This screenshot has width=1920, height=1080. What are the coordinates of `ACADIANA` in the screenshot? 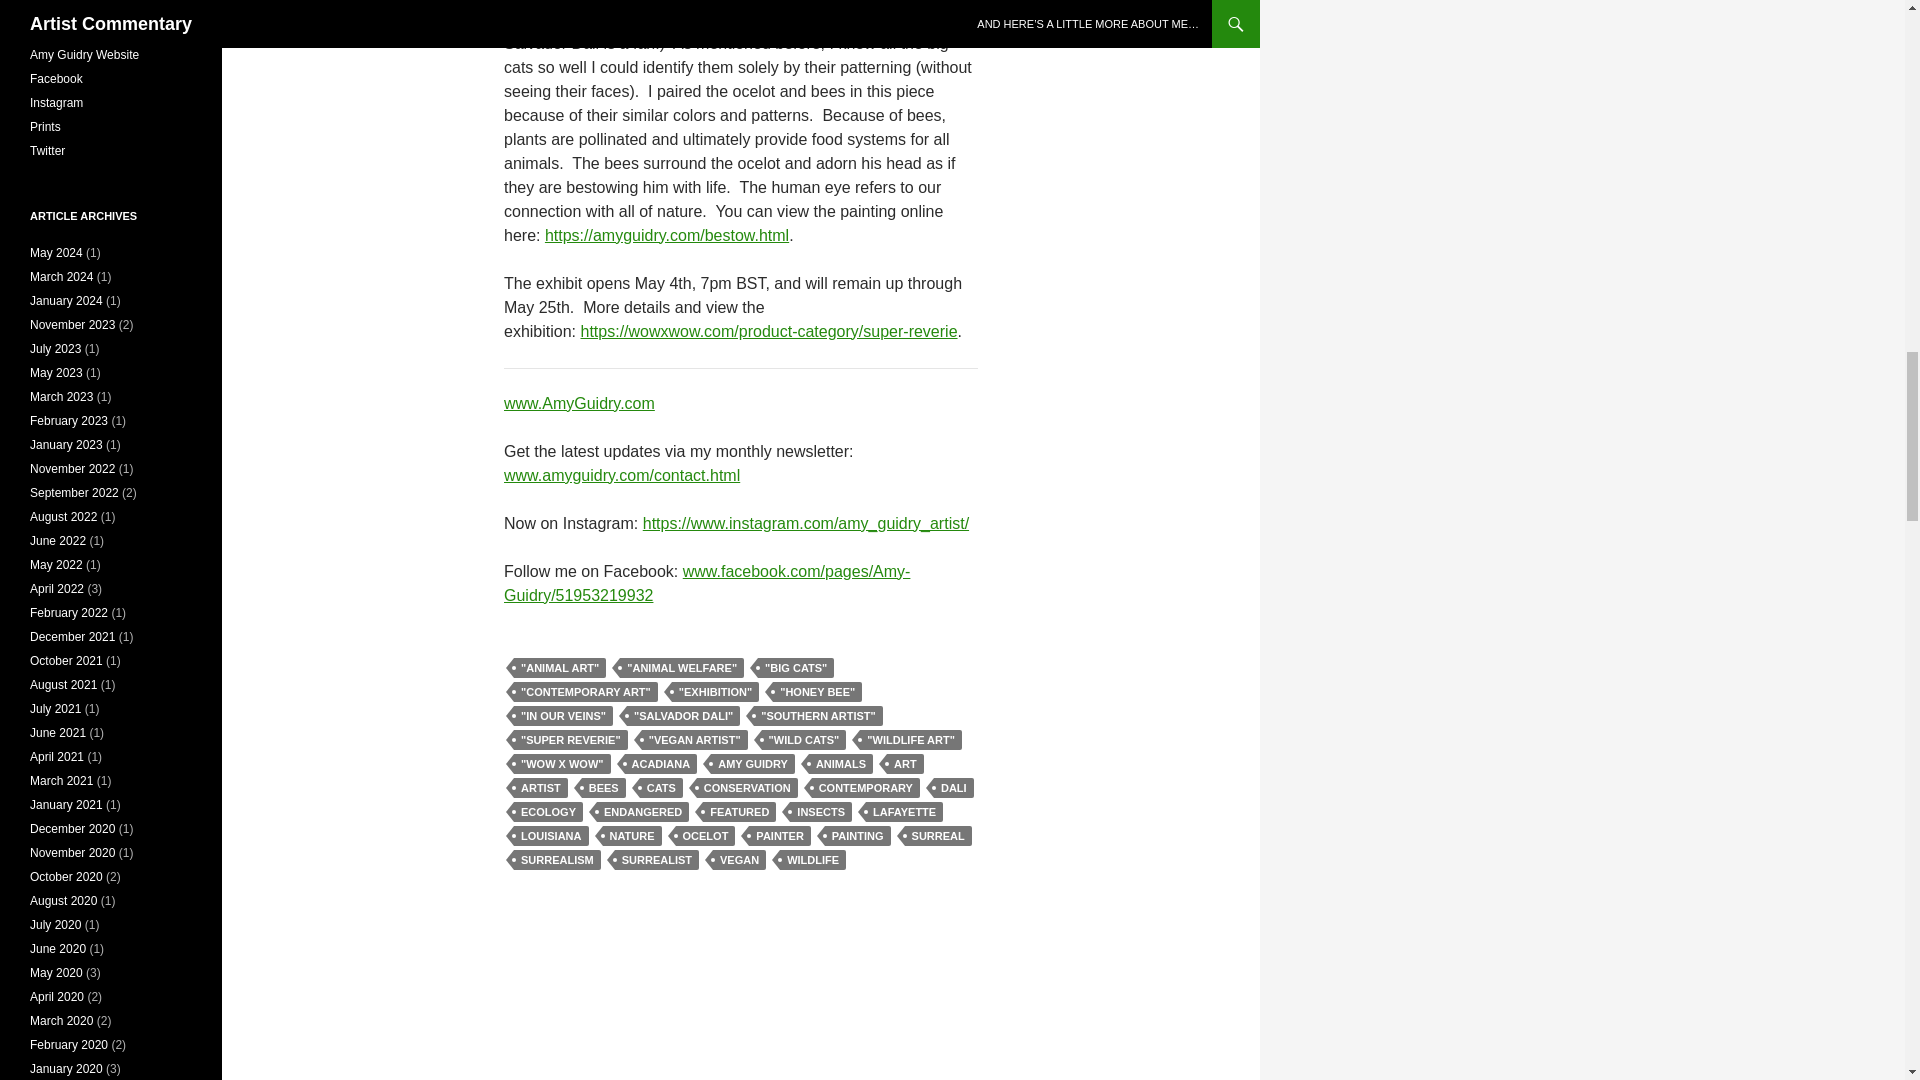 It's located at (662, 764).